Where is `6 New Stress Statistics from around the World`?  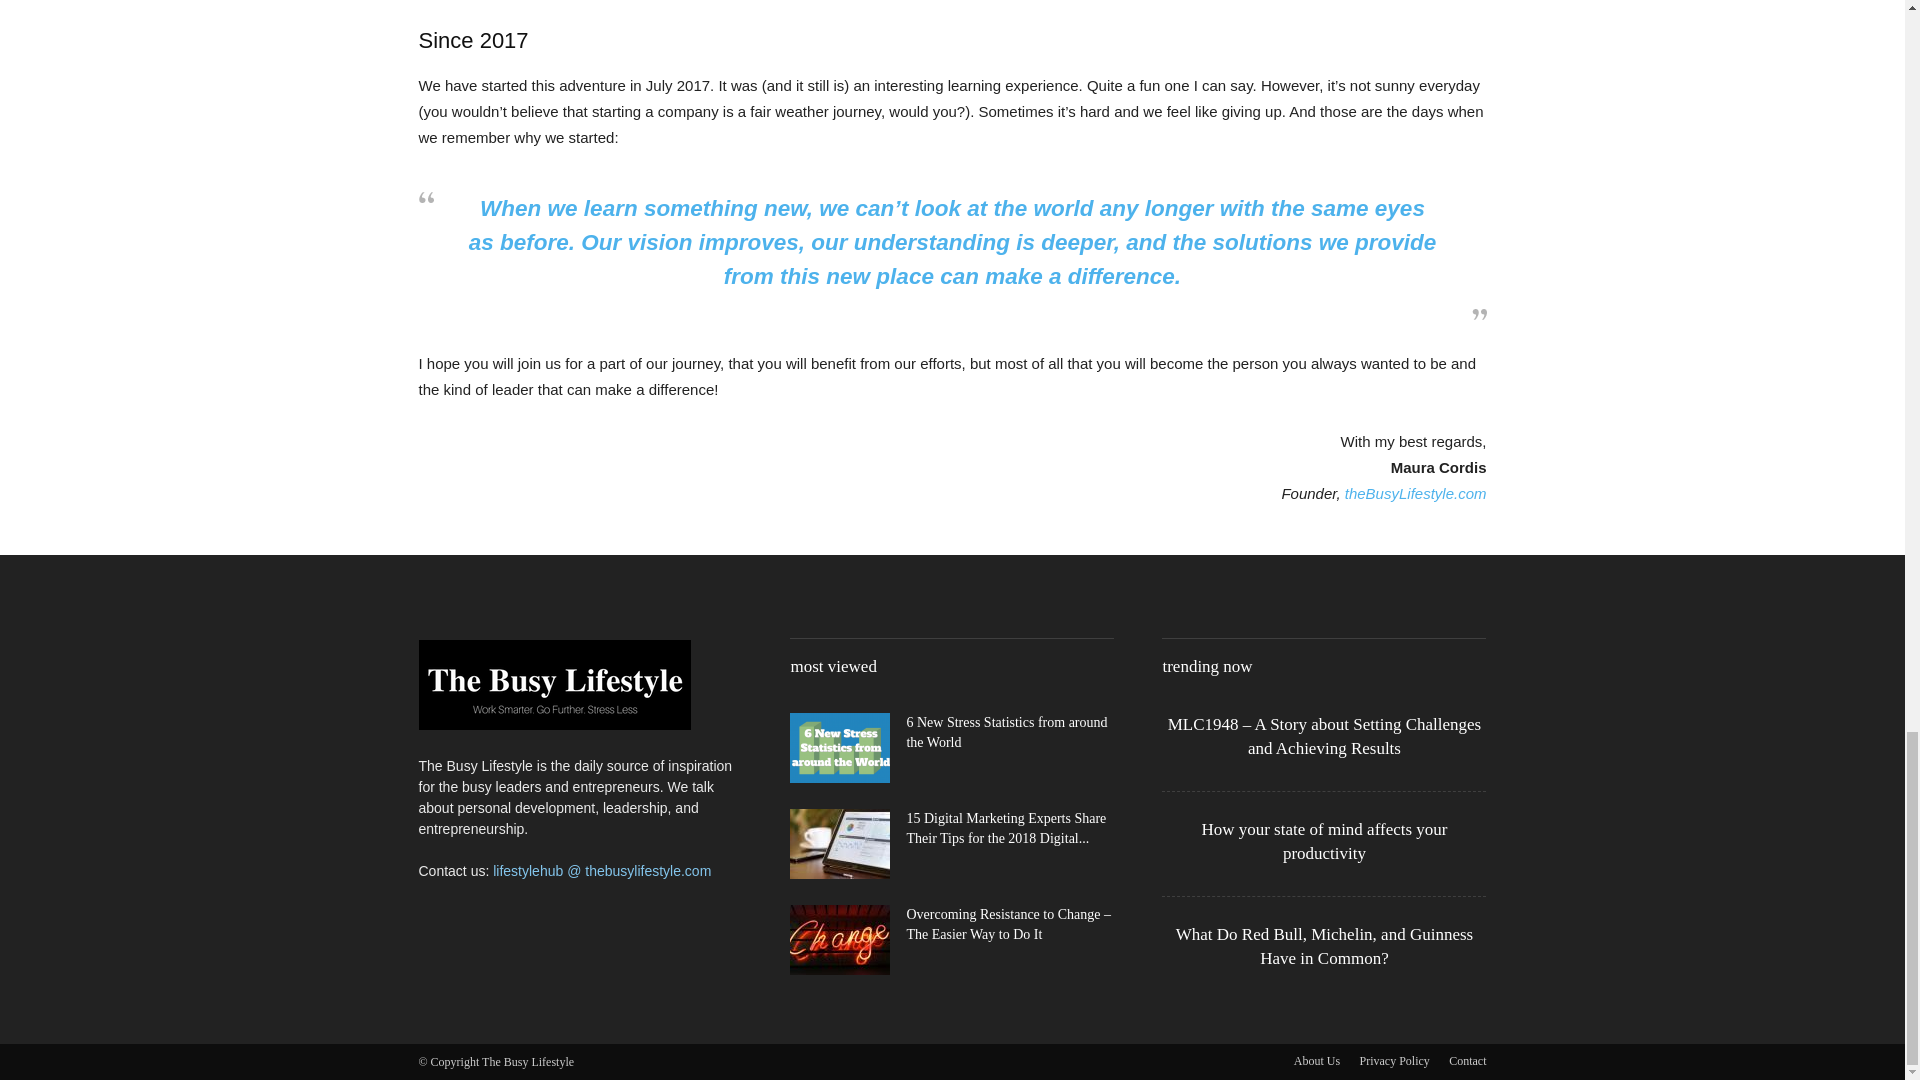
6 New Stress Statistics from around the World is located at coordinates (1006, 732).